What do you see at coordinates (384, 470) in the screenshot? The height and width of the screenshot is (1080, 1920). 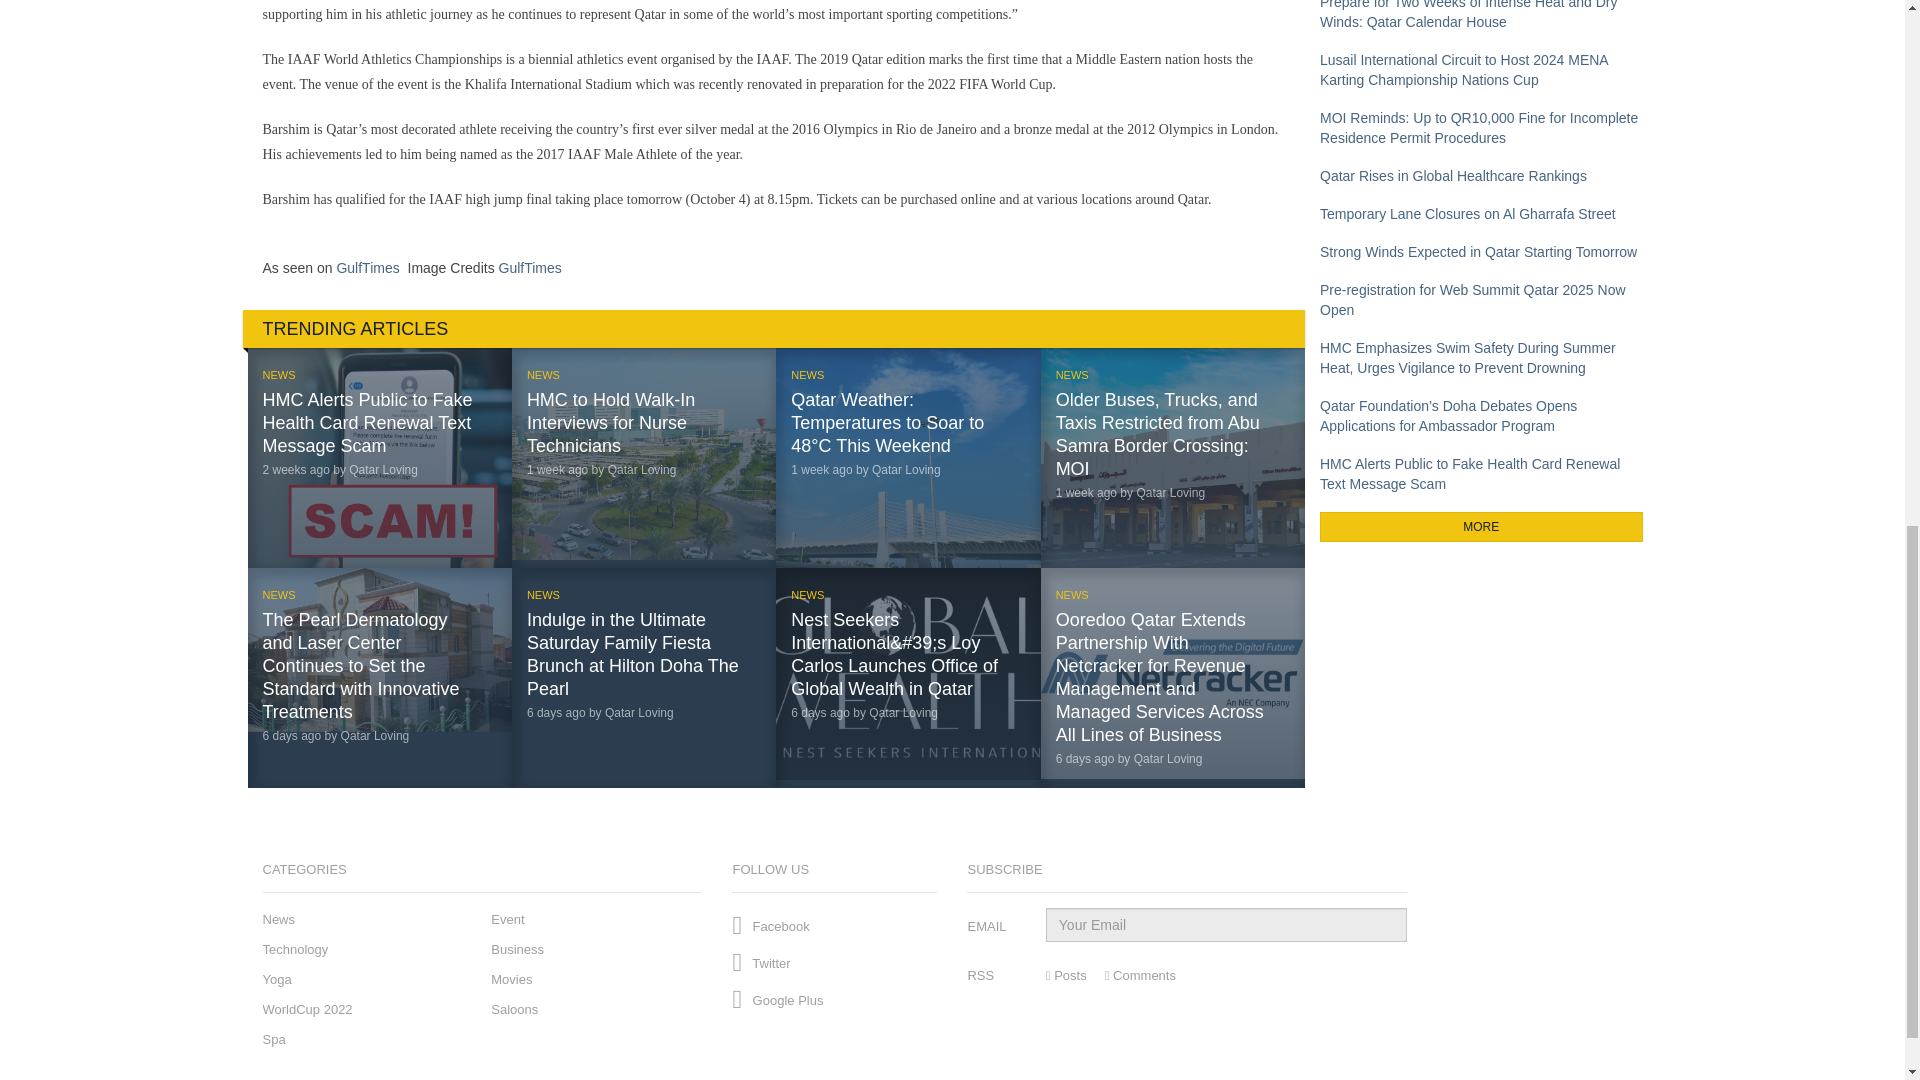 I see `Qatar Loving` at bounding box center [384, 470].